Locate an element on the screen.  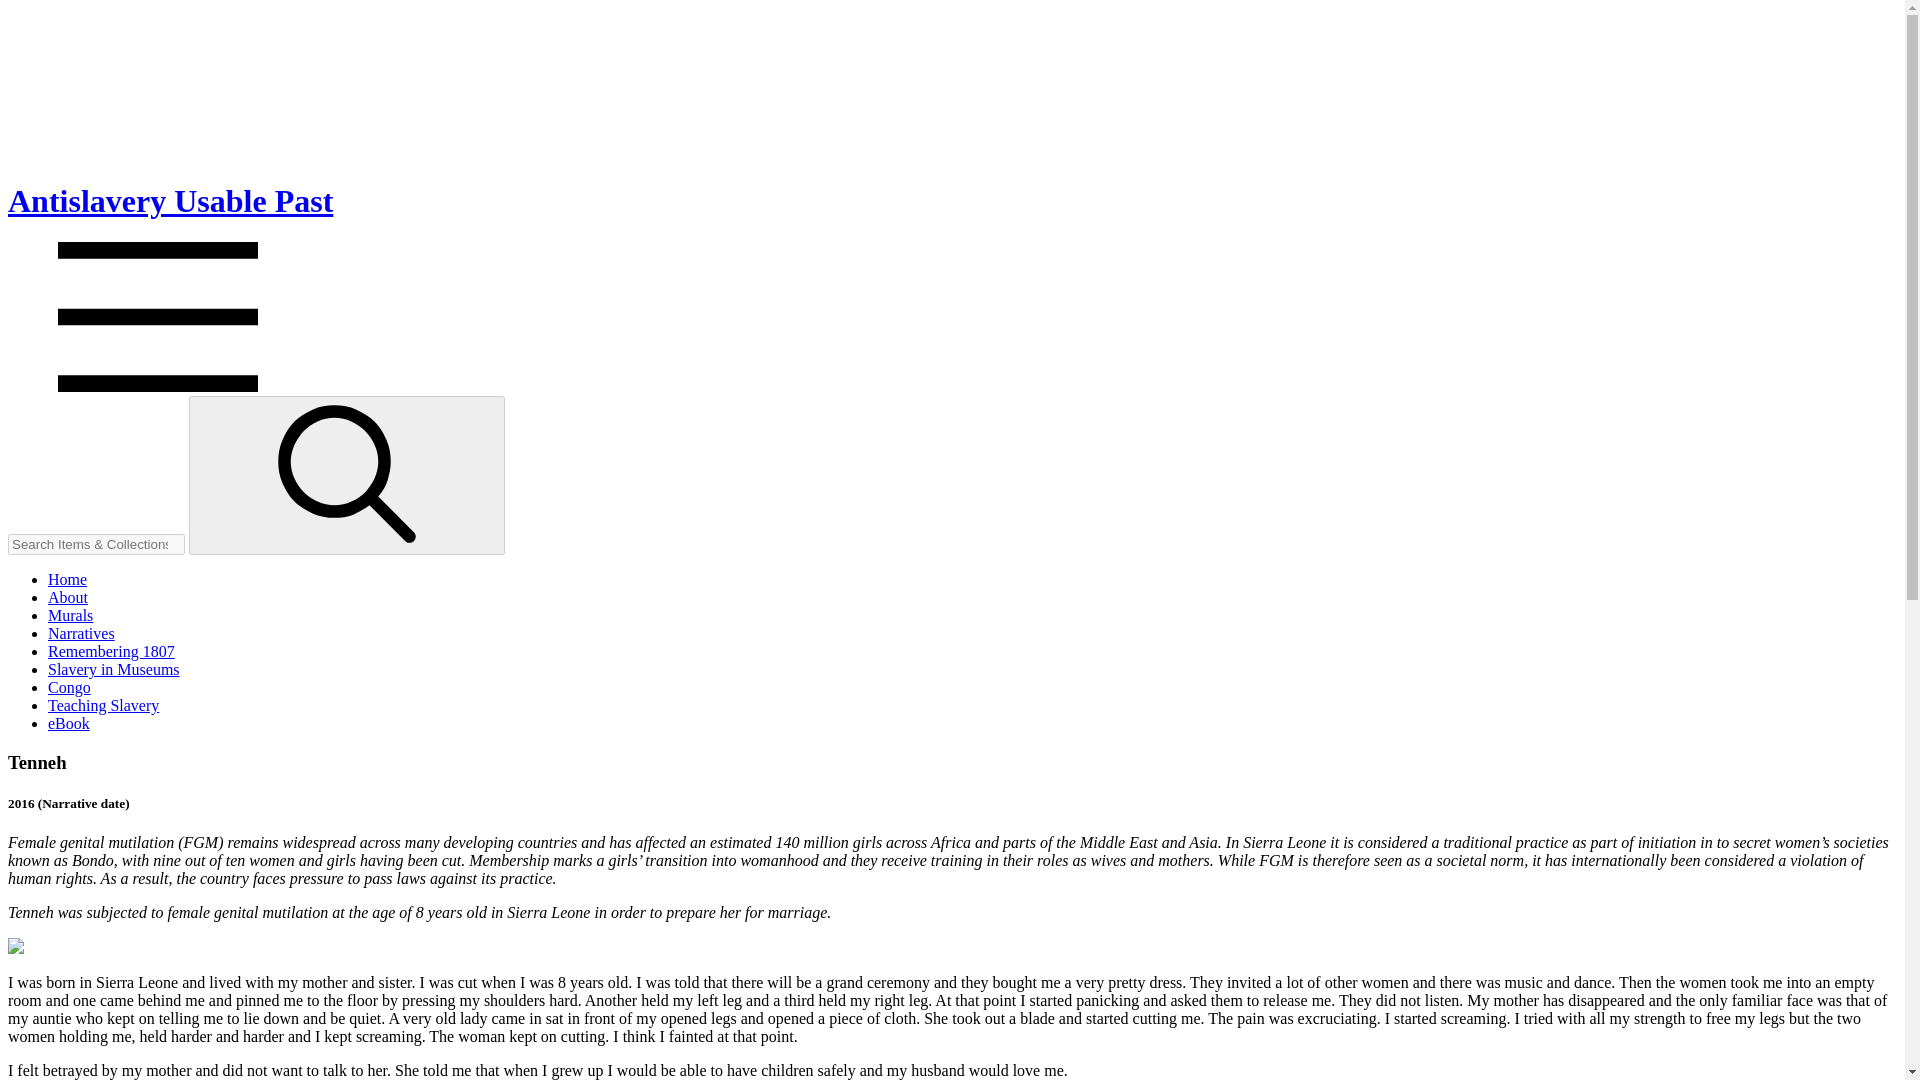
Search is located at coordinates (347, 473).